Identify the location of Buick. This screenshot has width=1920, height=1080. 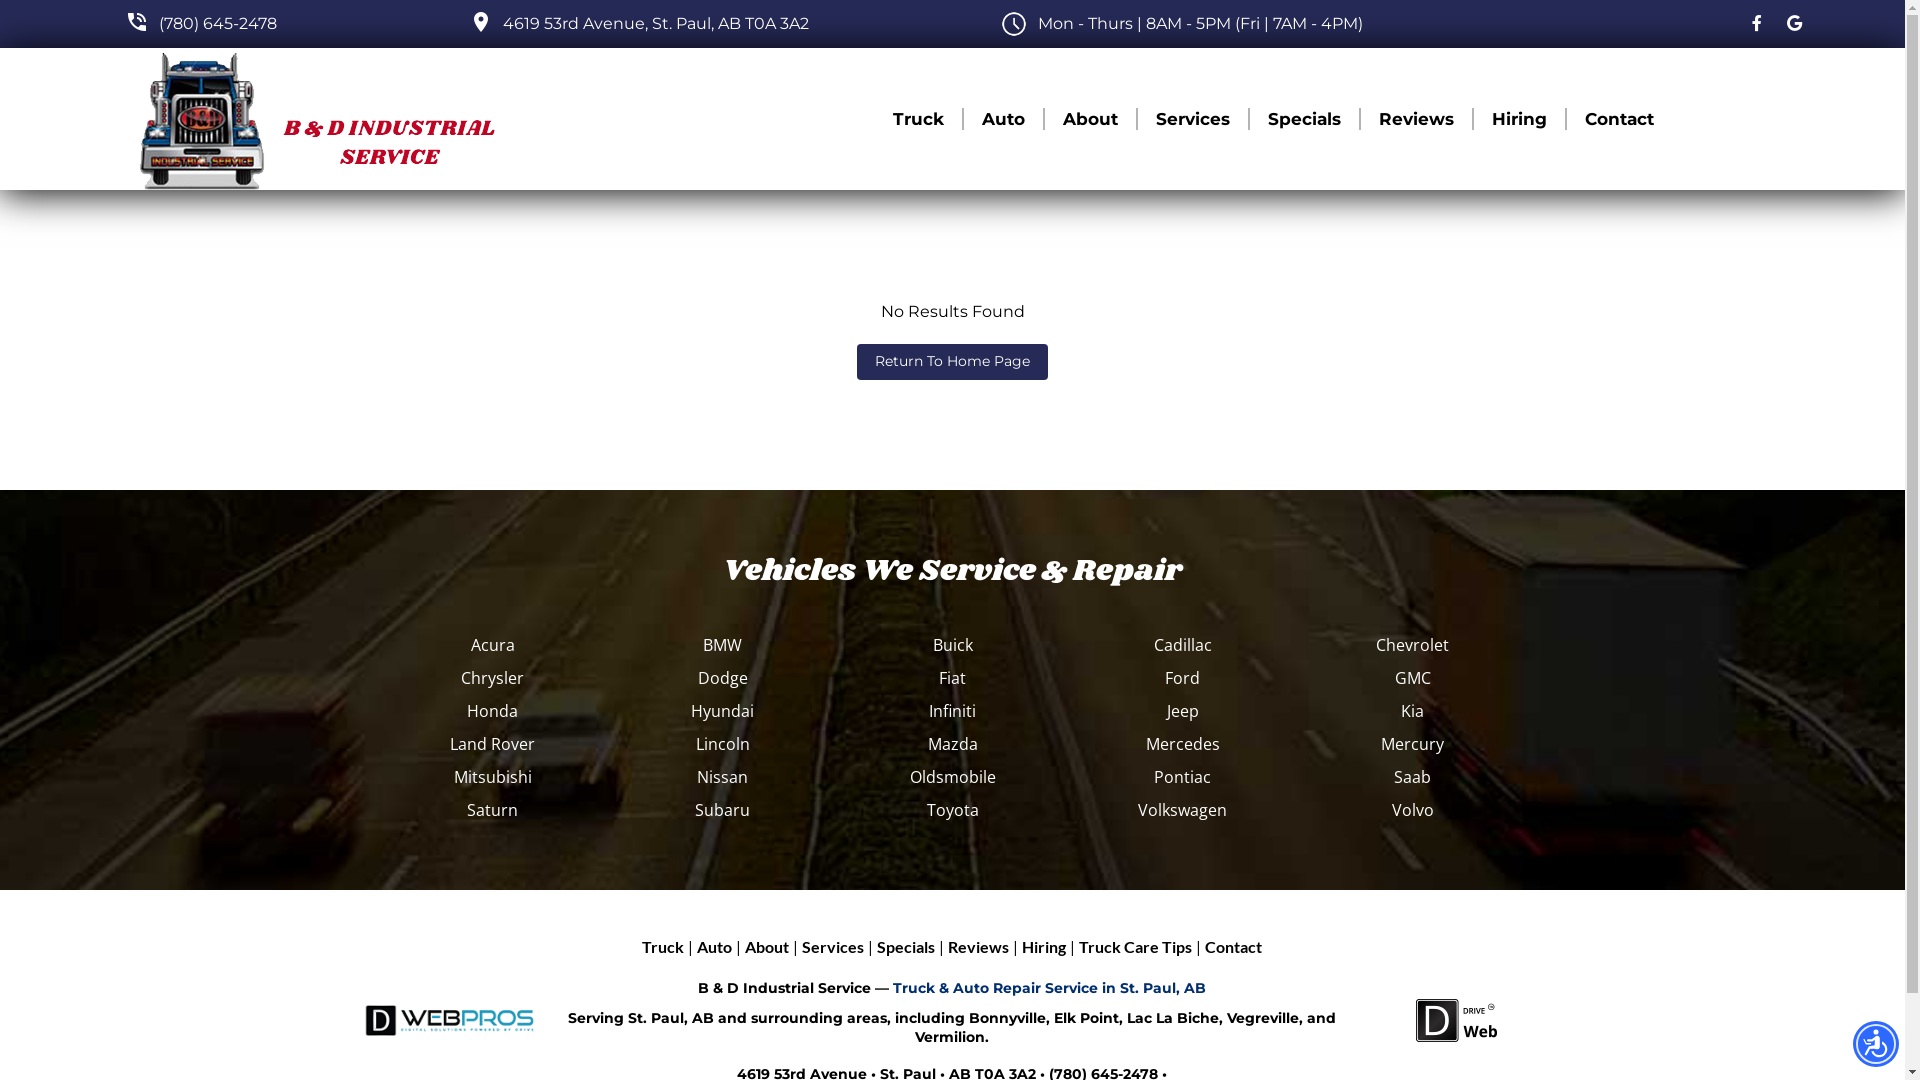
(953, 645).